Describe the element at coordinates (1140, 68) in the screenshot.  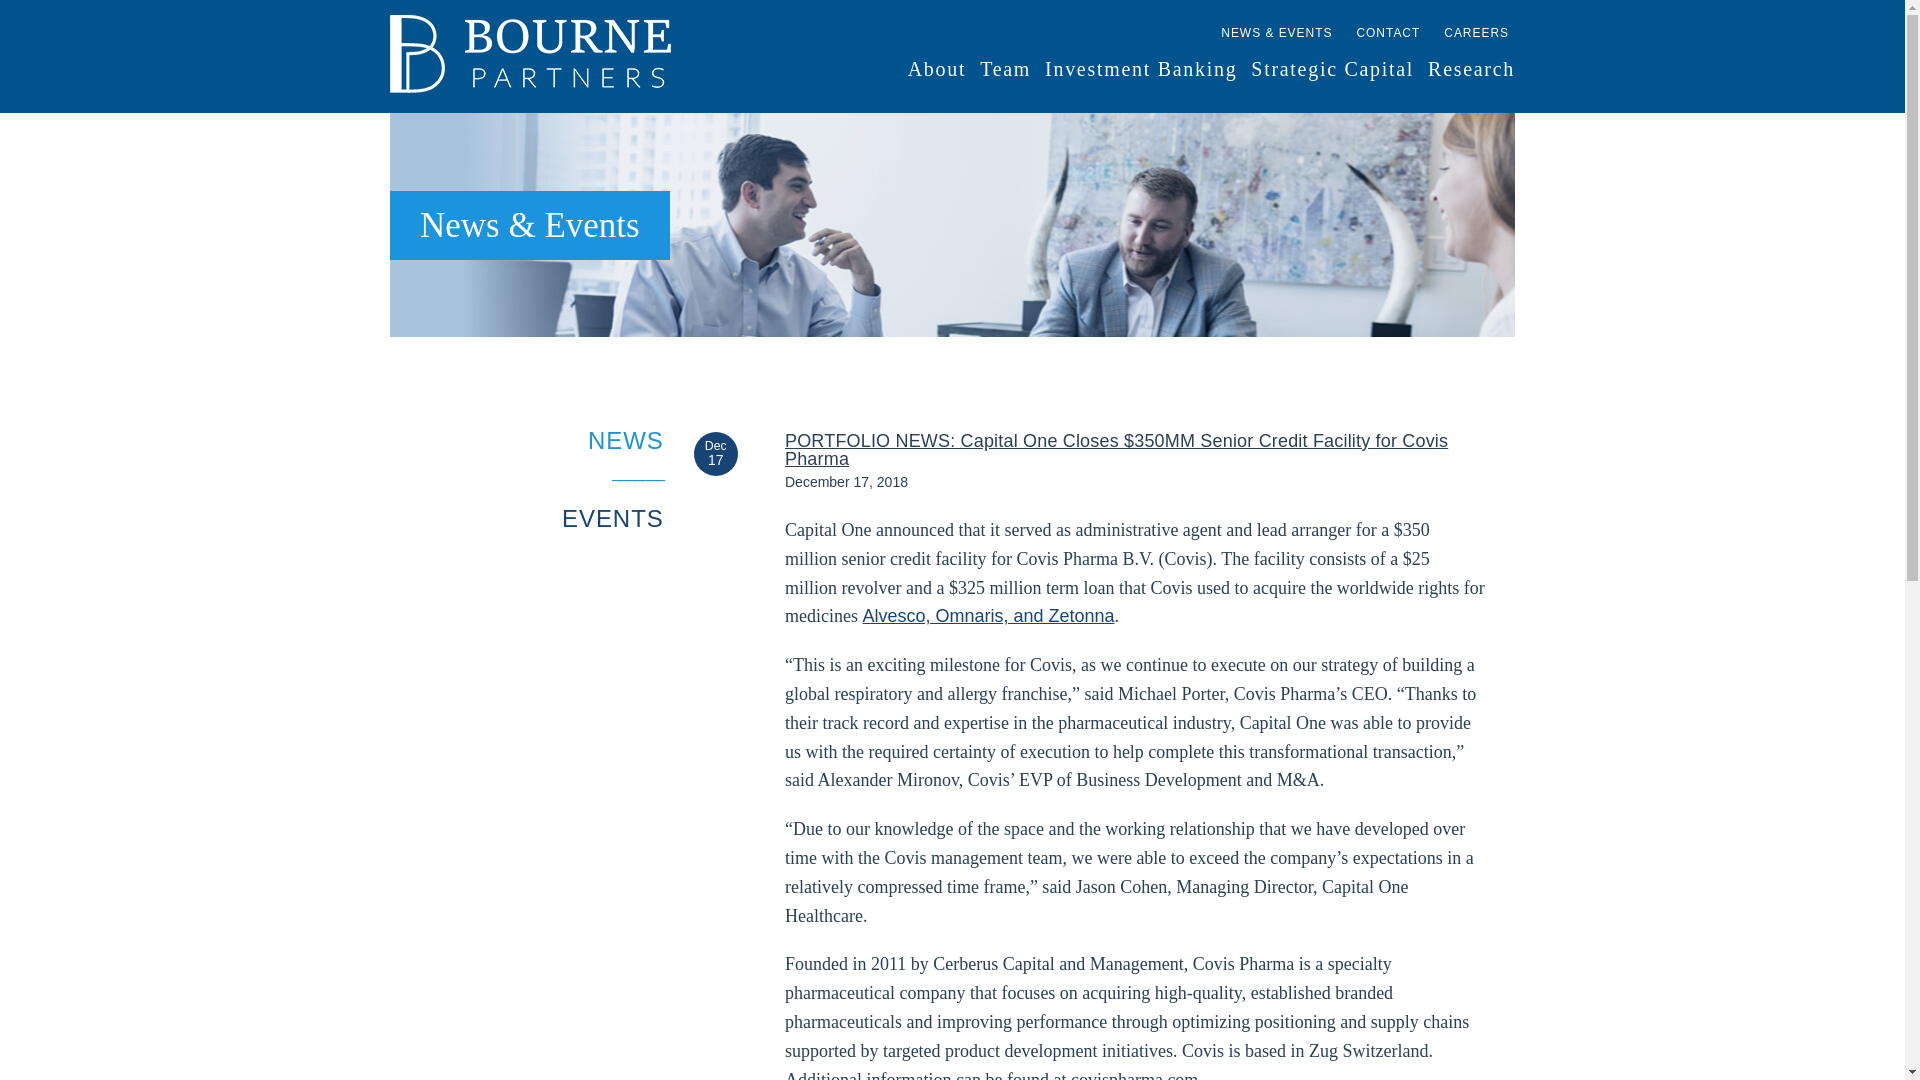
I see `Investment Banking` at that location.